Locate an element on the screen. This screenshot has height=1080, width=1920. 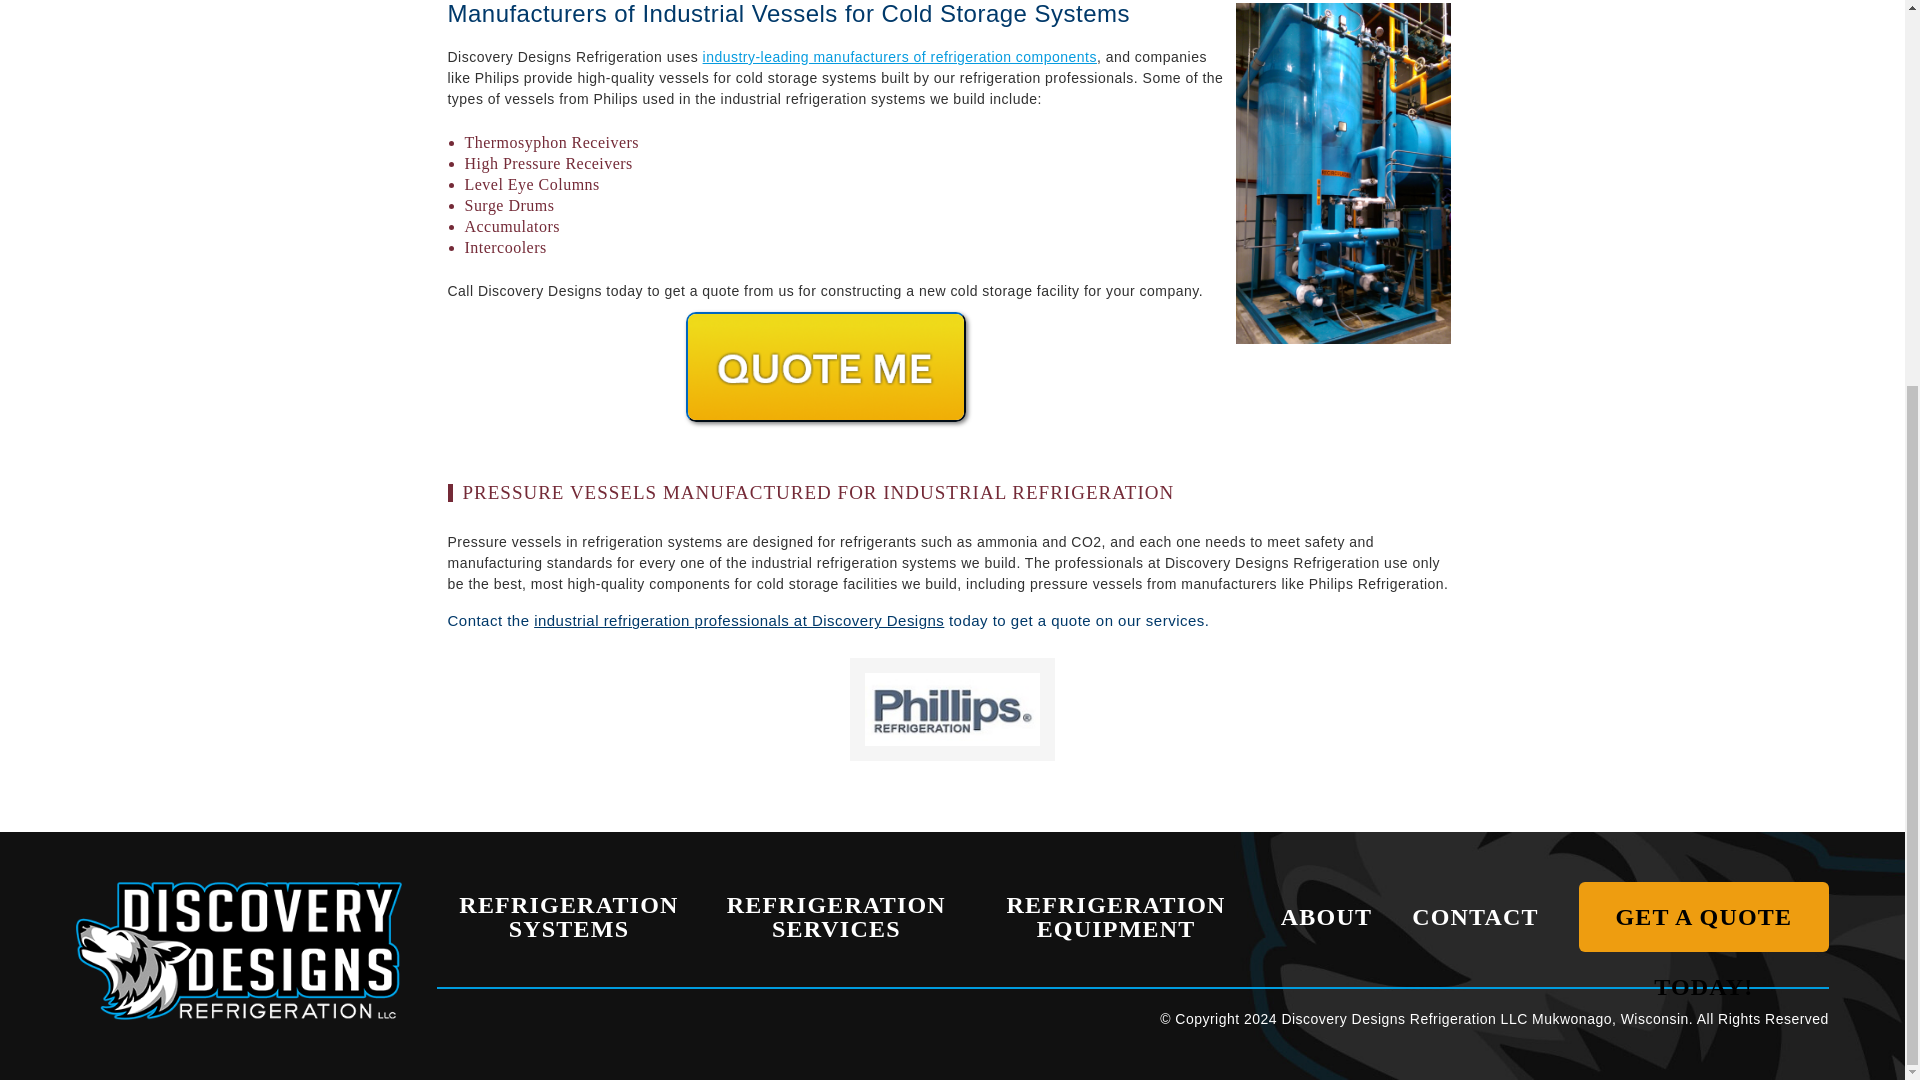
REFRIGERATION EQUIPMENT is located at coordinates (1115, 916).